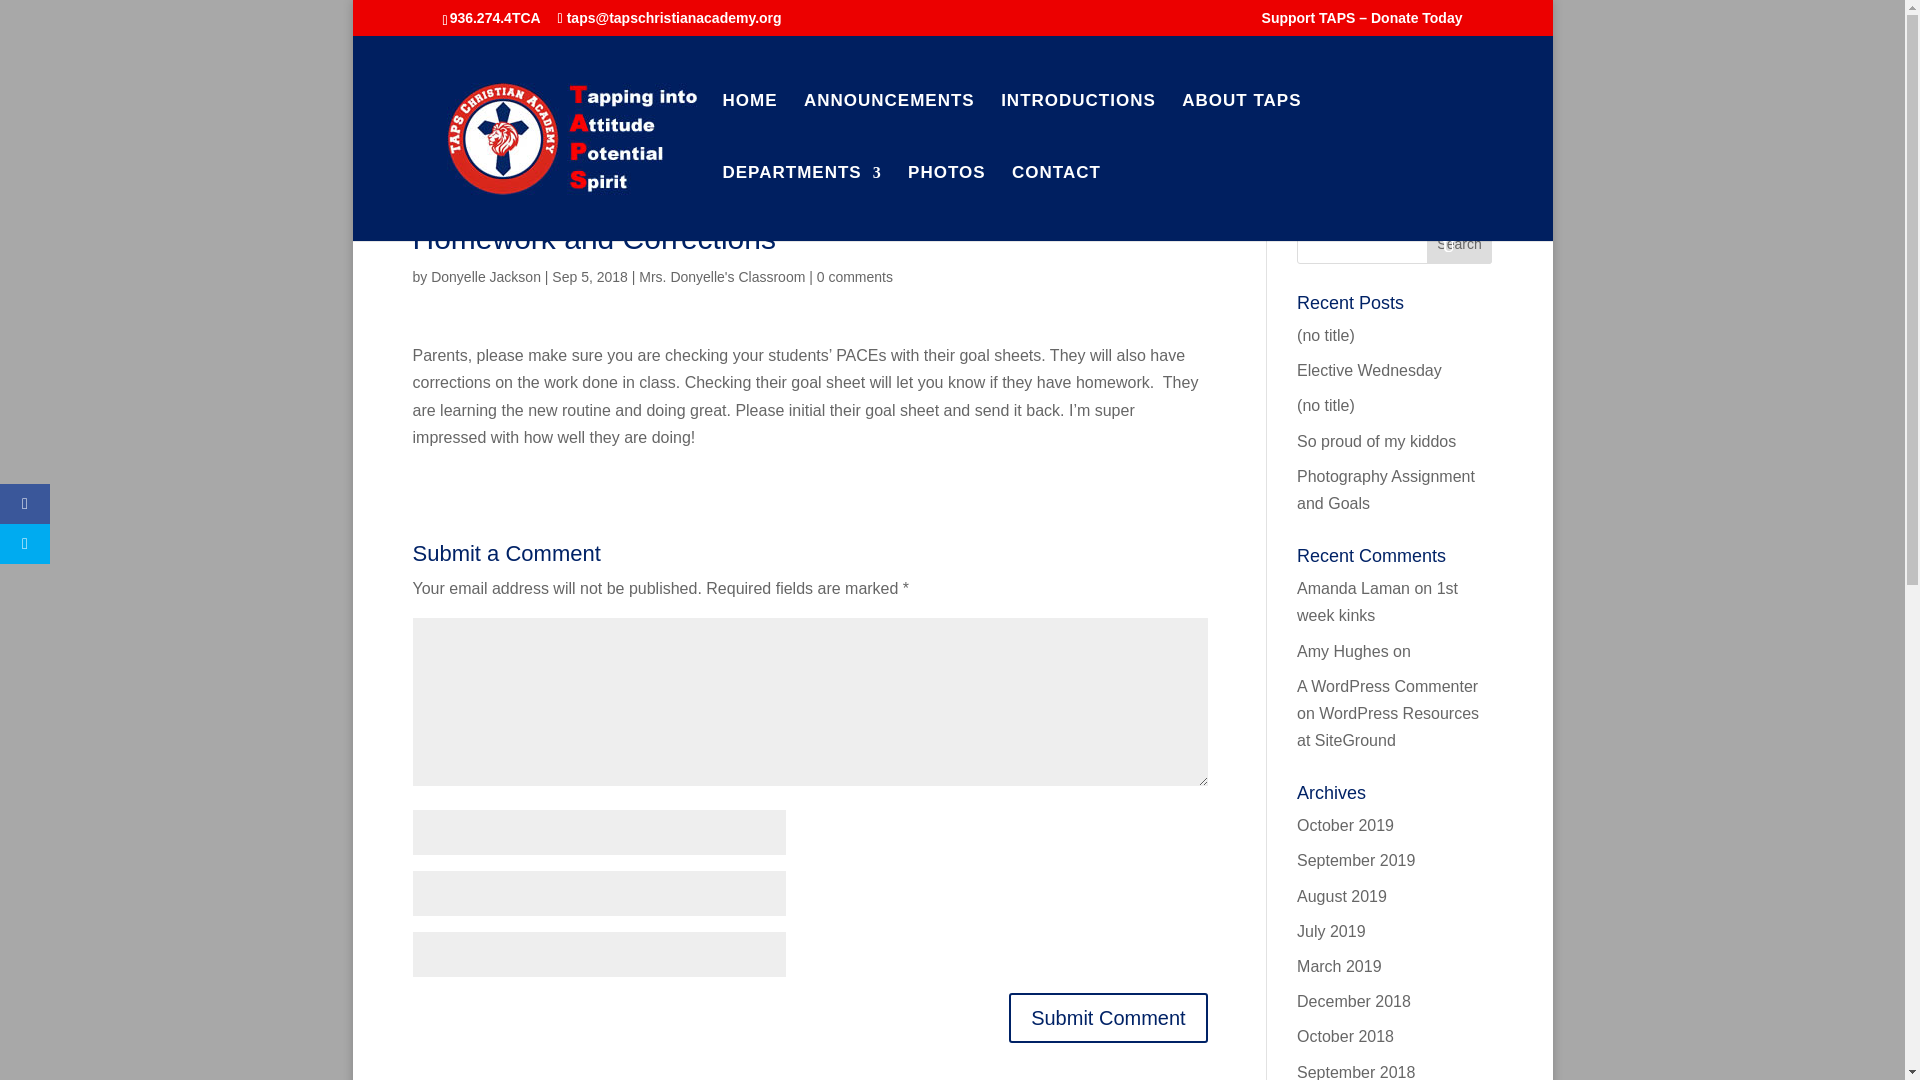  What do you see at coordinates (854, 276) in the screenshot?
I see `0 comments` at bounding box center [854, 276].